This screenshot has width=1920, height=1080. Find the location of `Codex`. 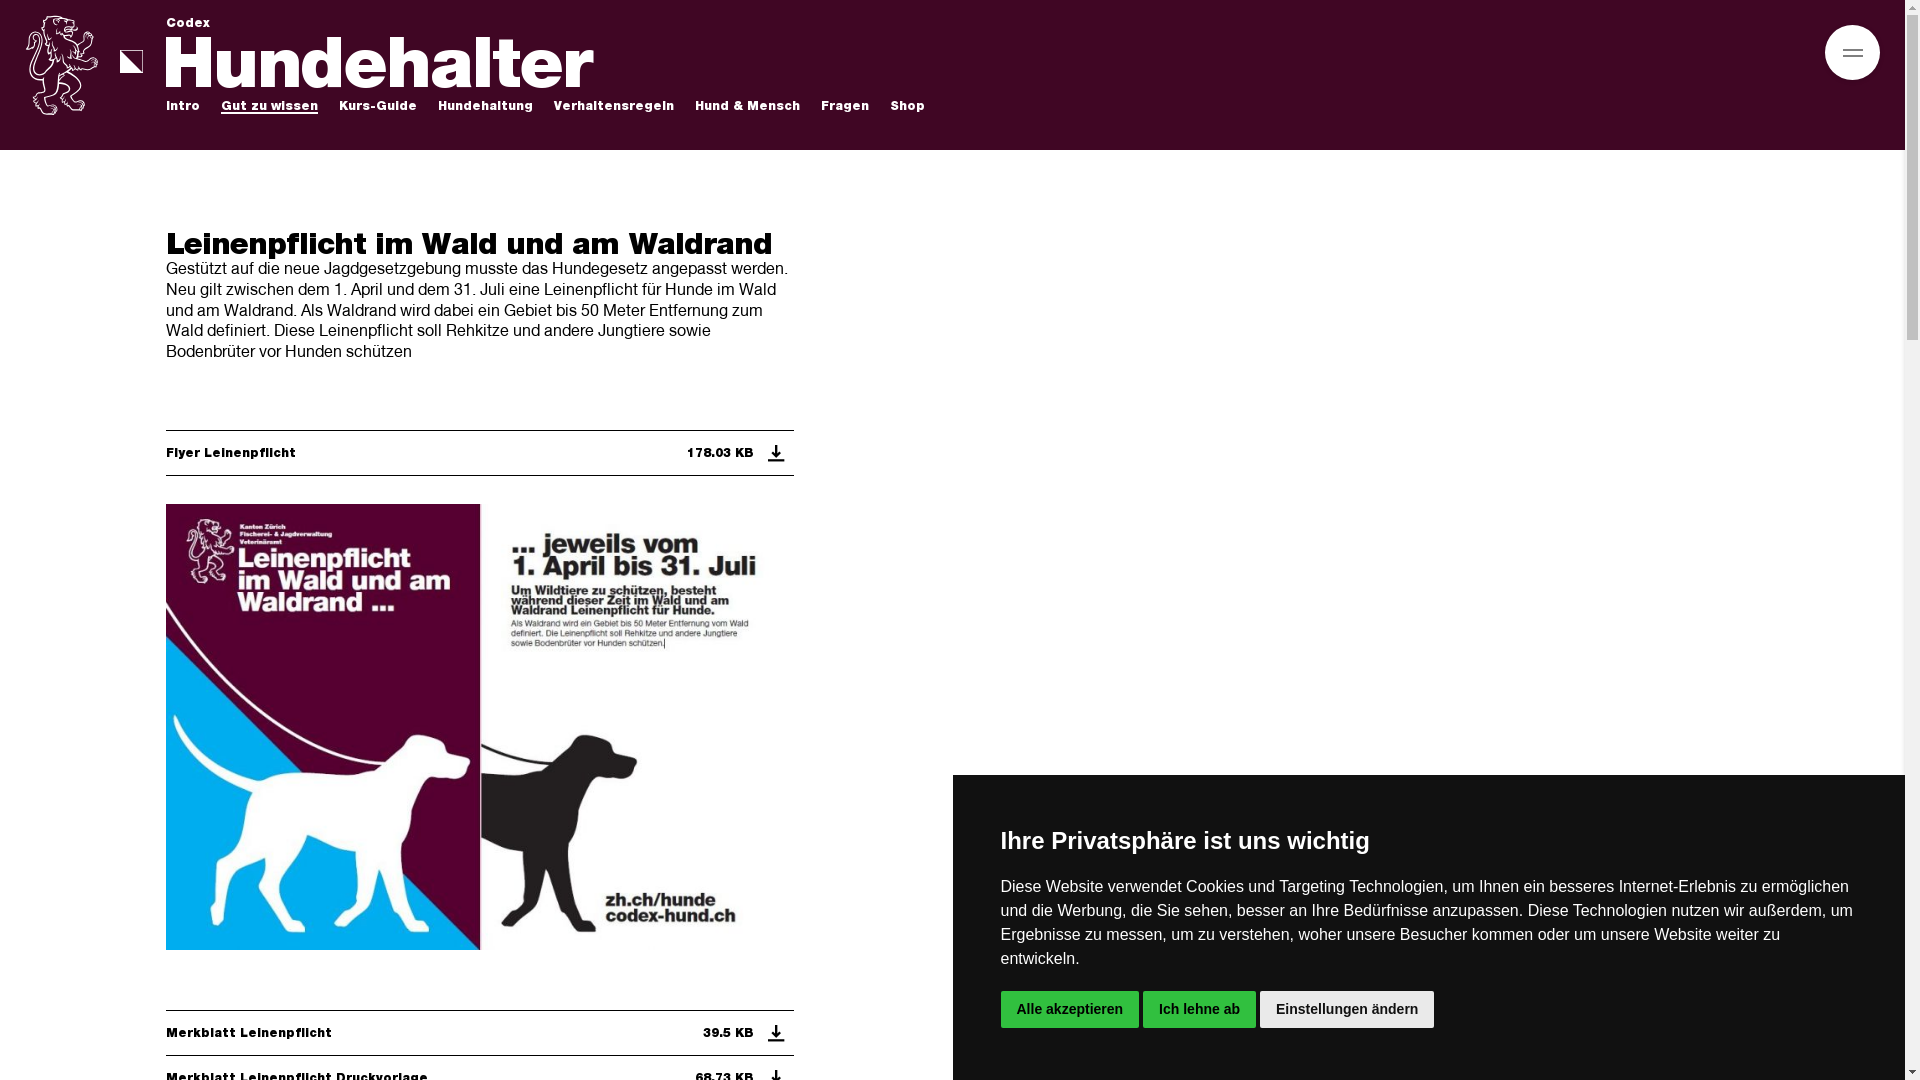

Codex is located at coordinates (188, 23).